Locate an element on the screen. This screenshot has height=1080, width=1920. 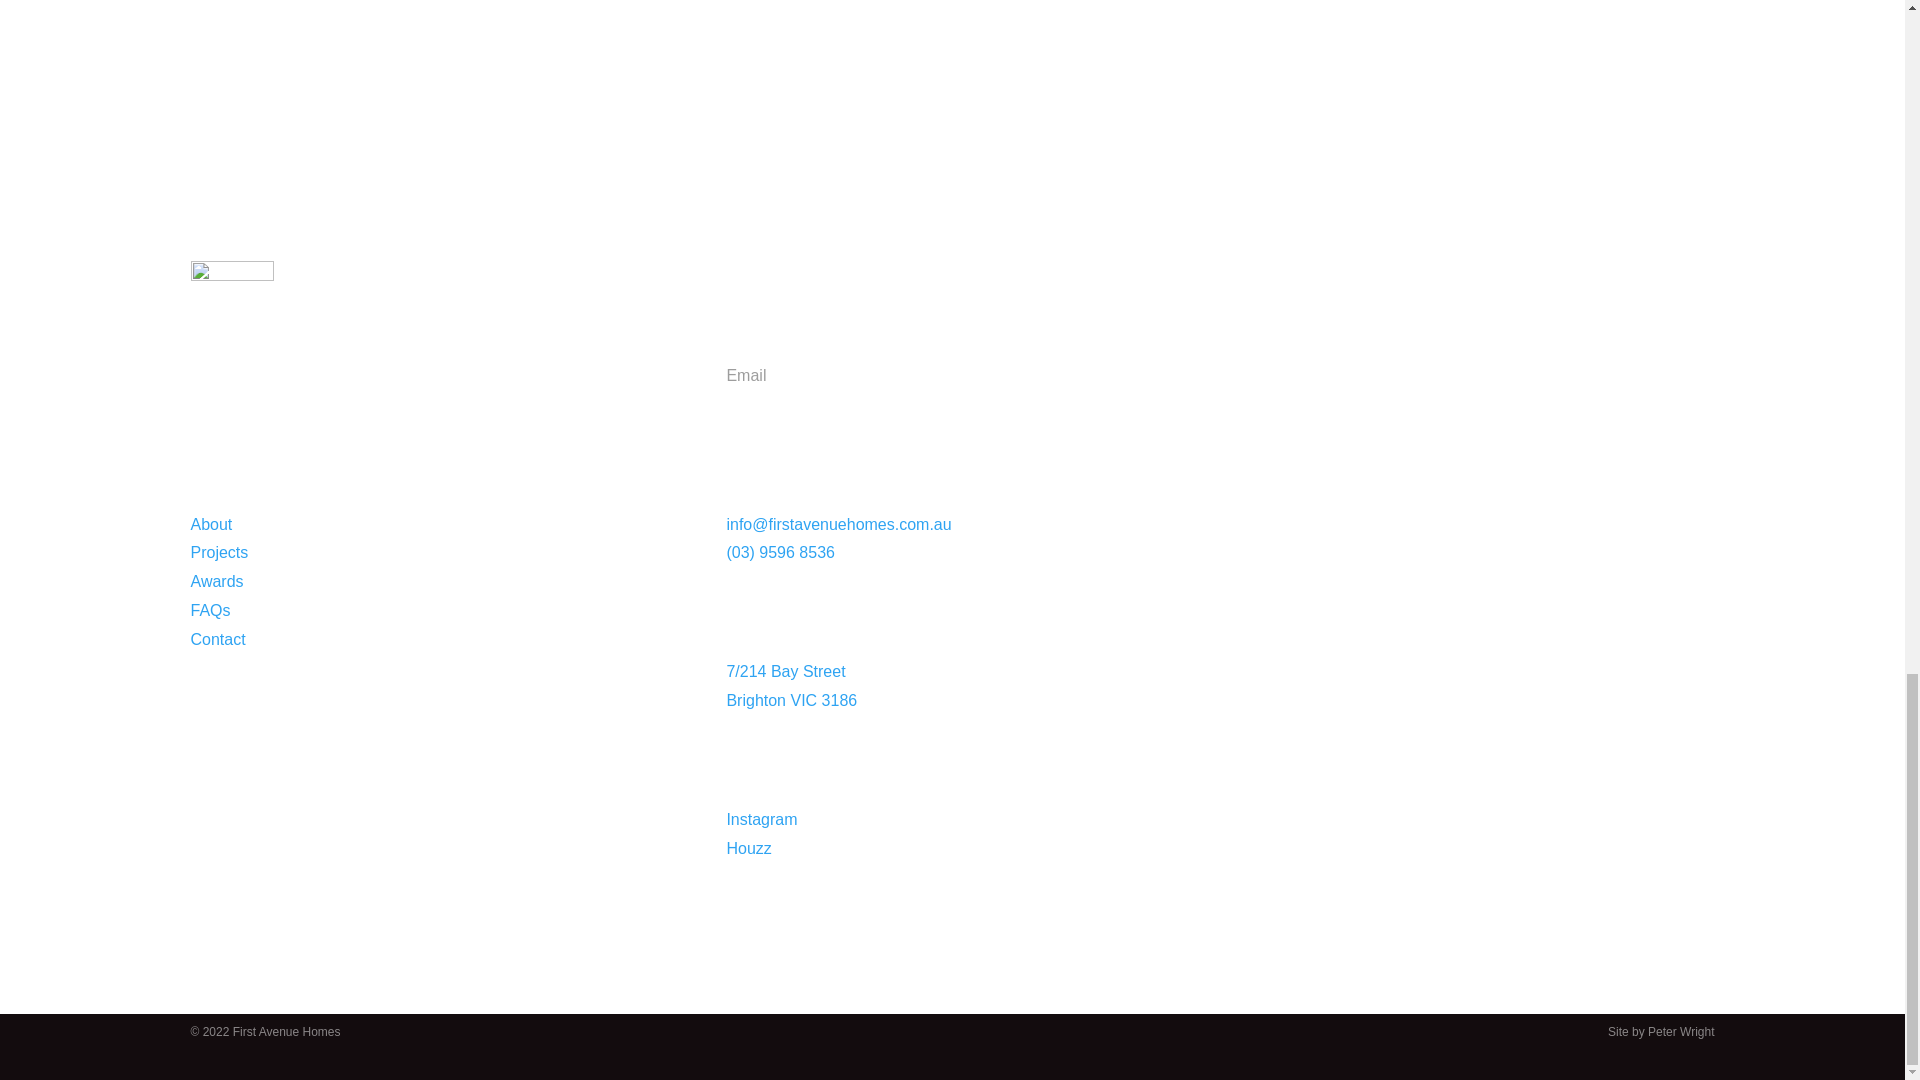
About is located at coordinates (211, 524).